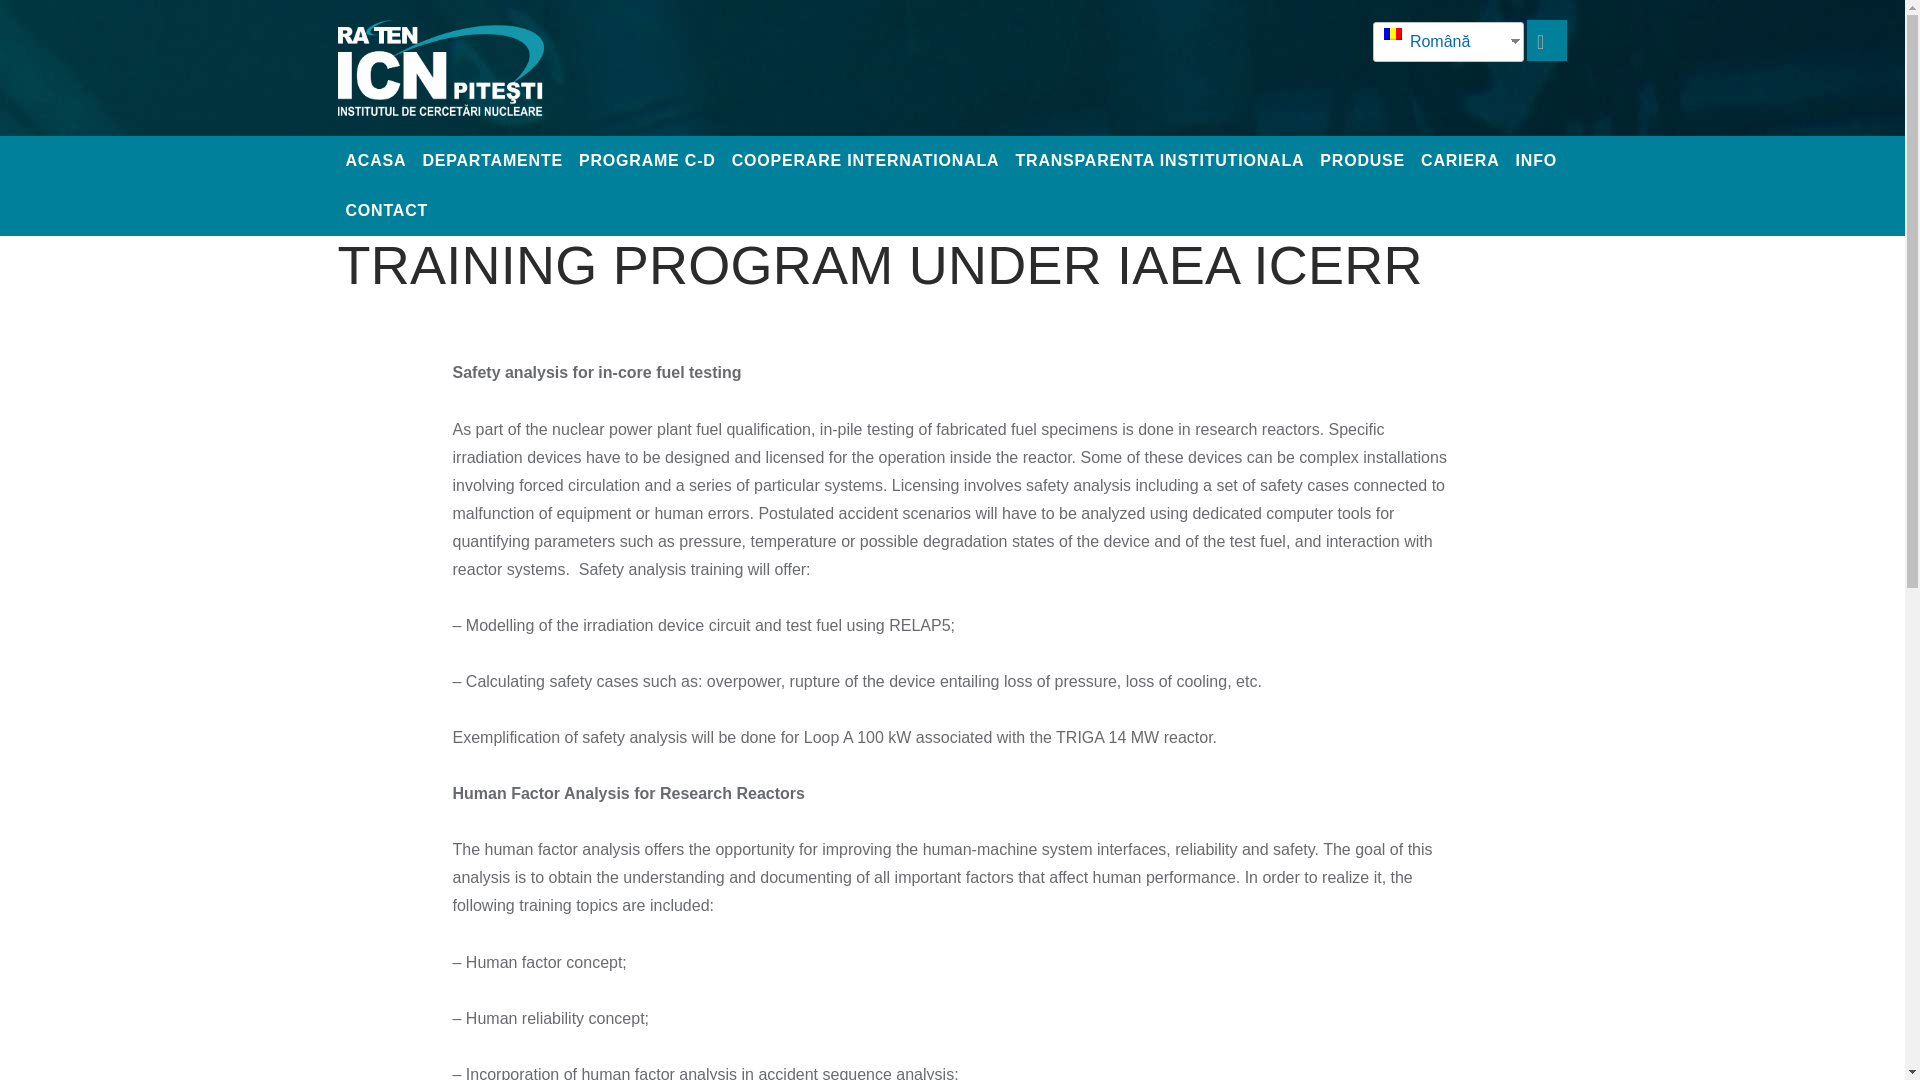 This screenshot has height=1080, width=1920. What do you see at coordinates (1536, 160) in the screenshot?
I see `INFO` at bounding box center [1536, 160].